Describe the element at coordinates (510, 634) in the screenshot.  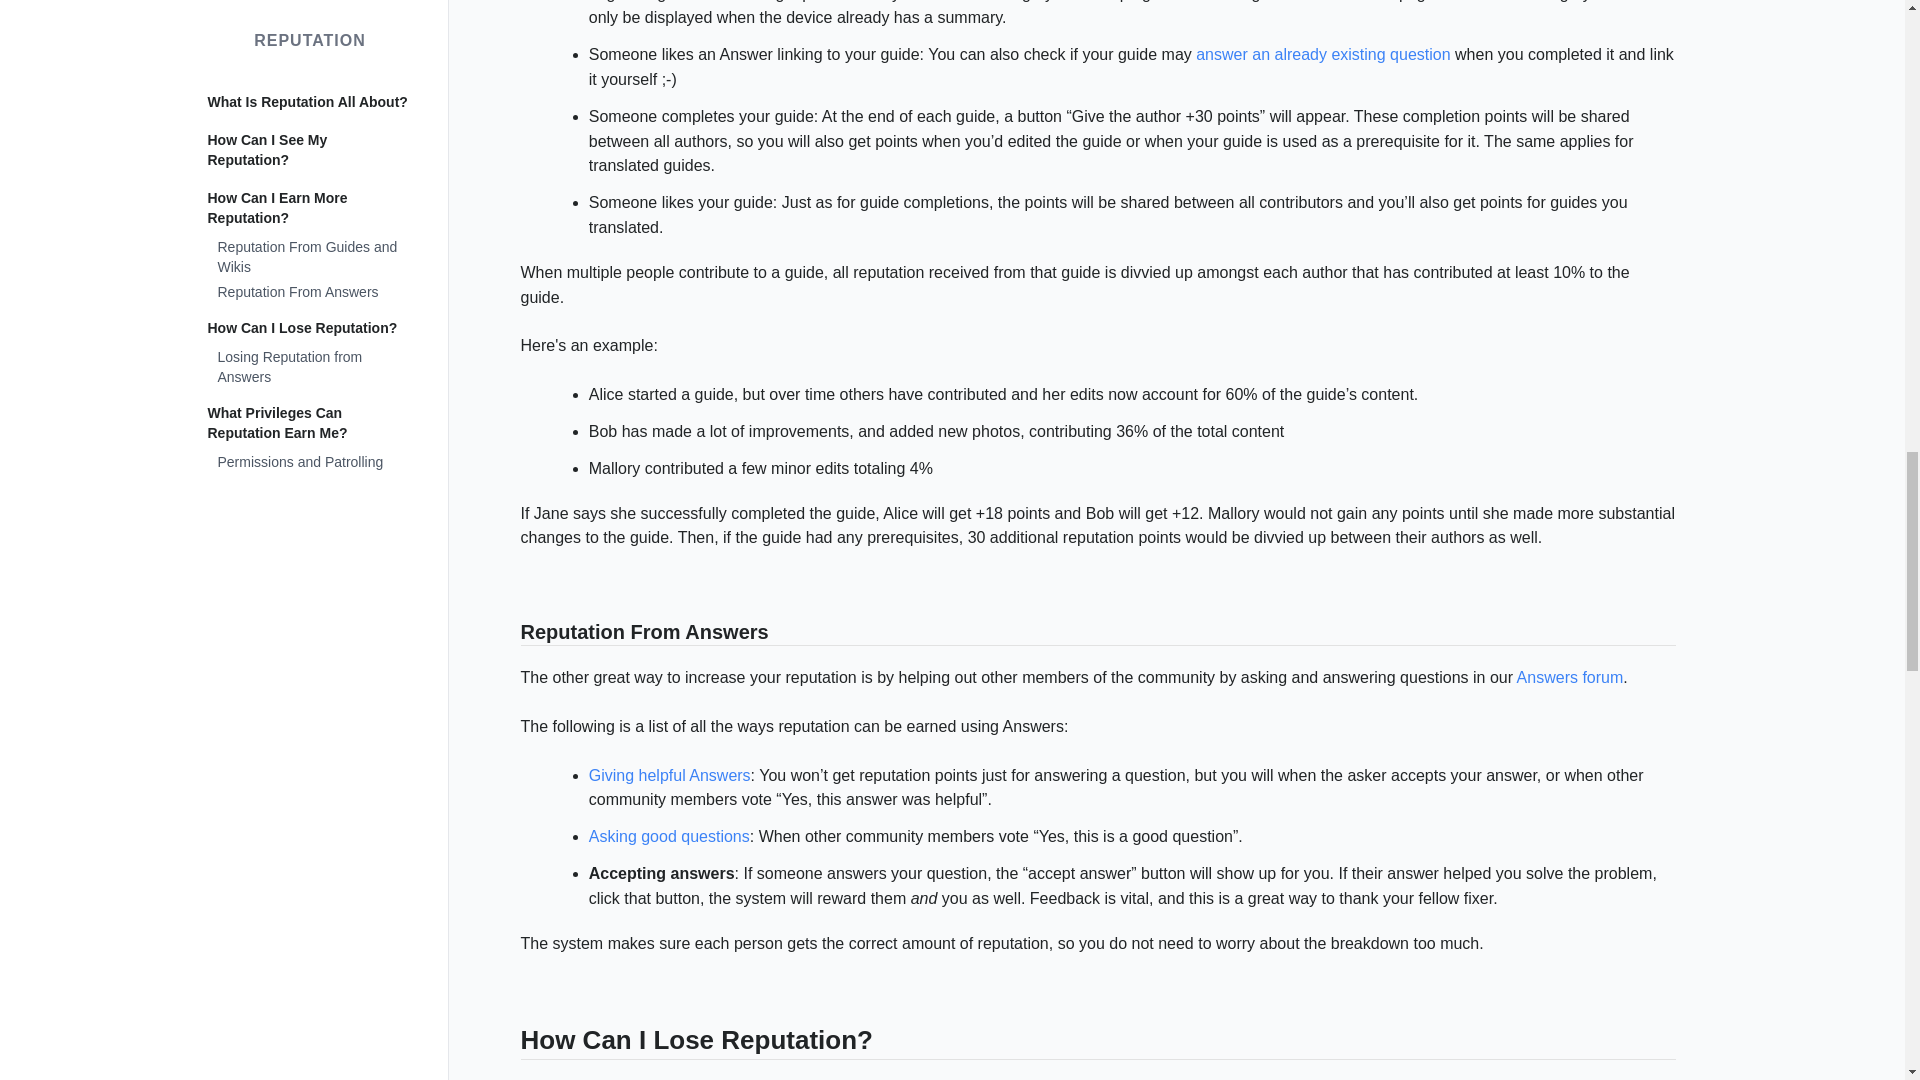
I see `Link to this section` at that location.